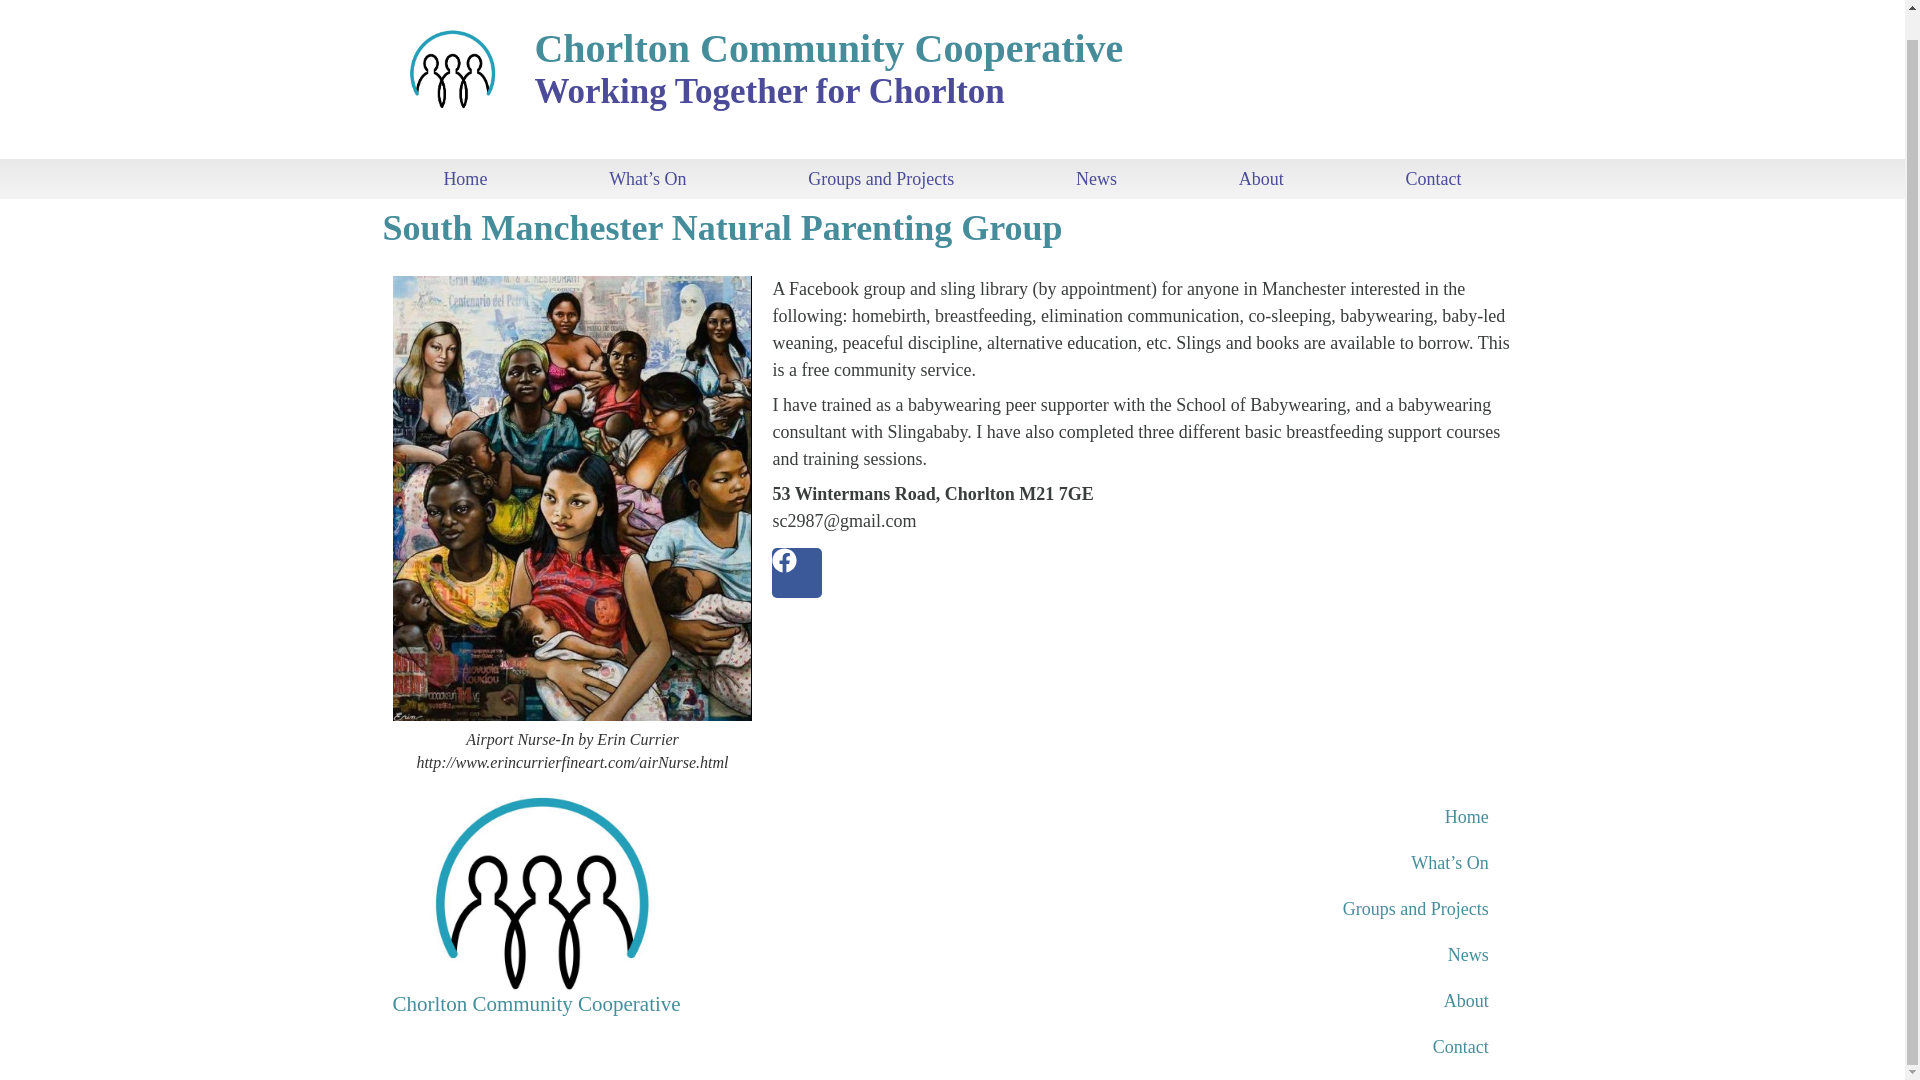  What do you see at coordinates (1328, 816) in the screenshot?
I see `Chin Up Duck: Home` at bounding box center [1328, 816].